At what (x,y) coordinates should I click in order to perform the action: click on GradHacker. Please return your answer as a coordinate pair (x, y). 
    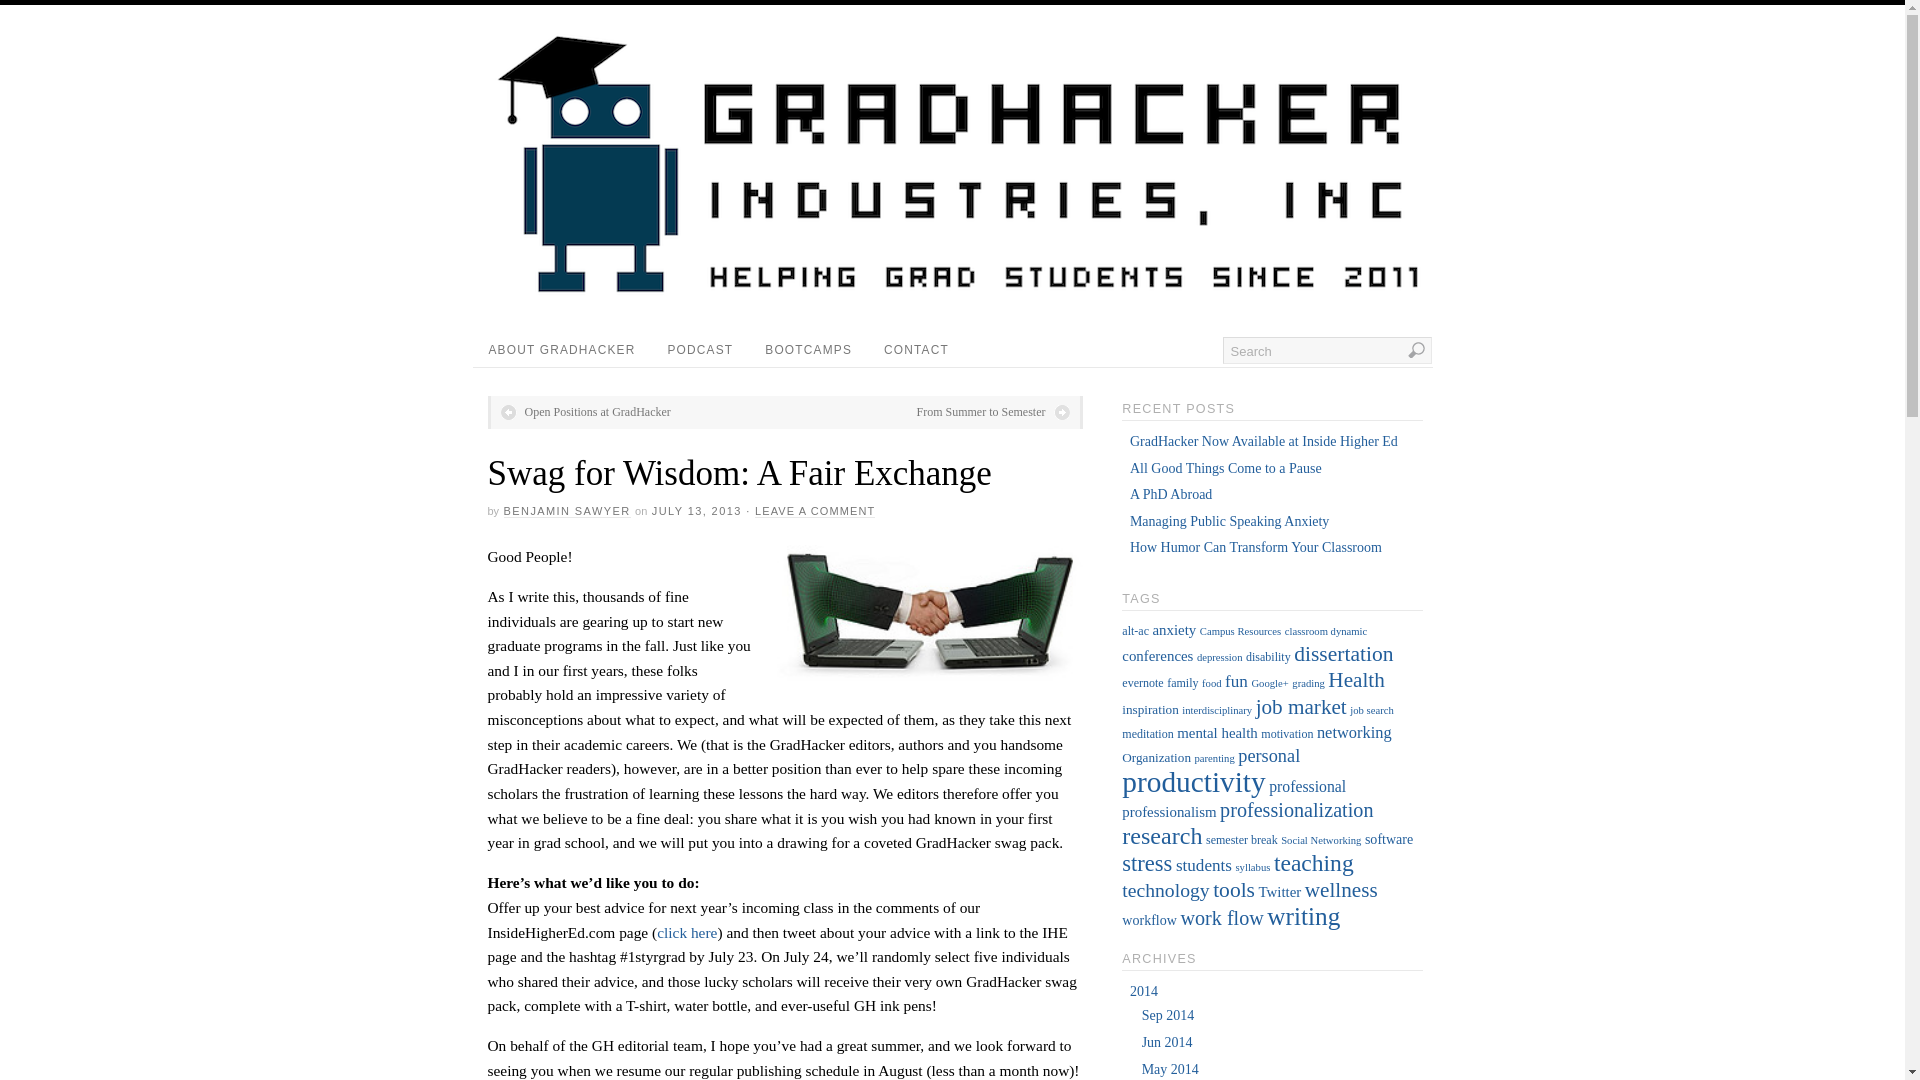
    Looking at the image, I should click on (958, 297).